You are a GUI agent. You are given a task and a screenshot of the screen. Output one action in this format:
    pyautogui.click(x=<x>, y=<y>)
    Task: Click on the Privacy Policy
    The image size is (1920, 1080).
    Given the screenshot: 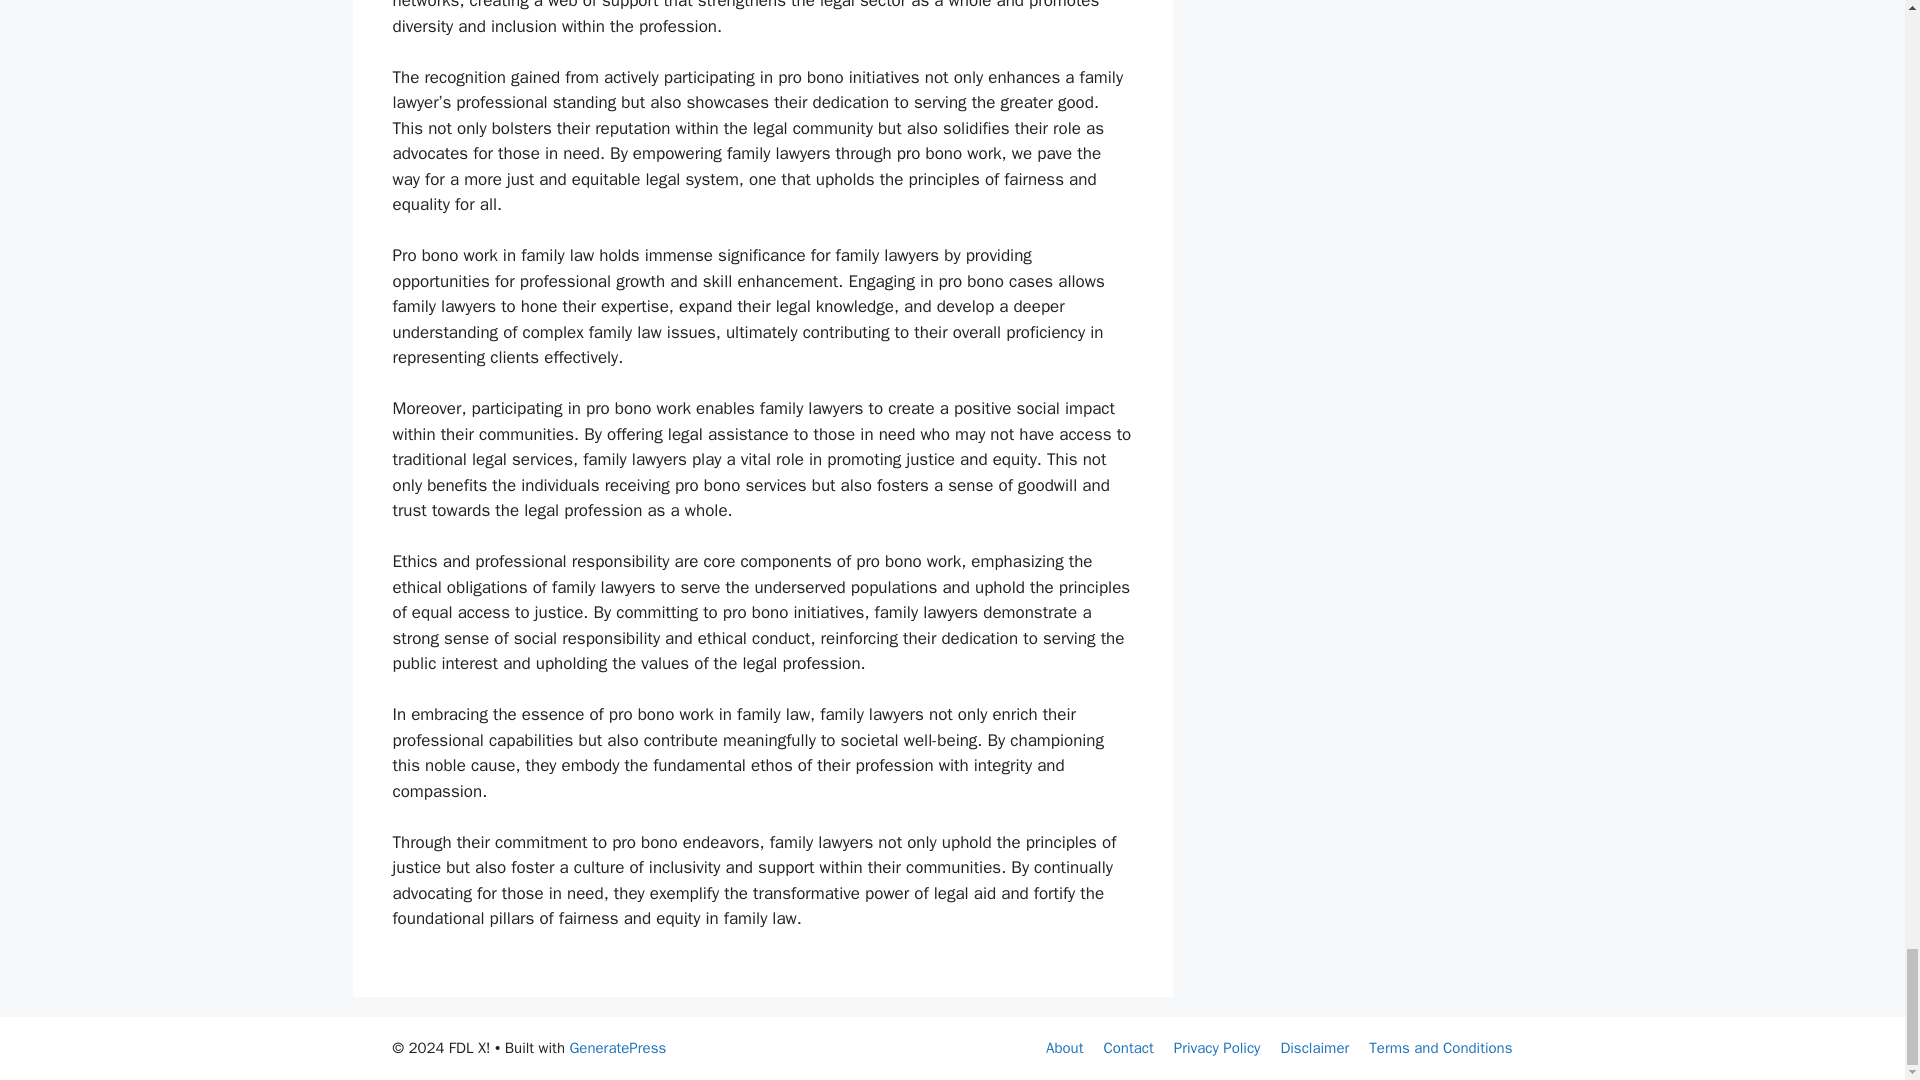 What is the action you would take?
    pyautogui.click(x=1217, y=1048)
    